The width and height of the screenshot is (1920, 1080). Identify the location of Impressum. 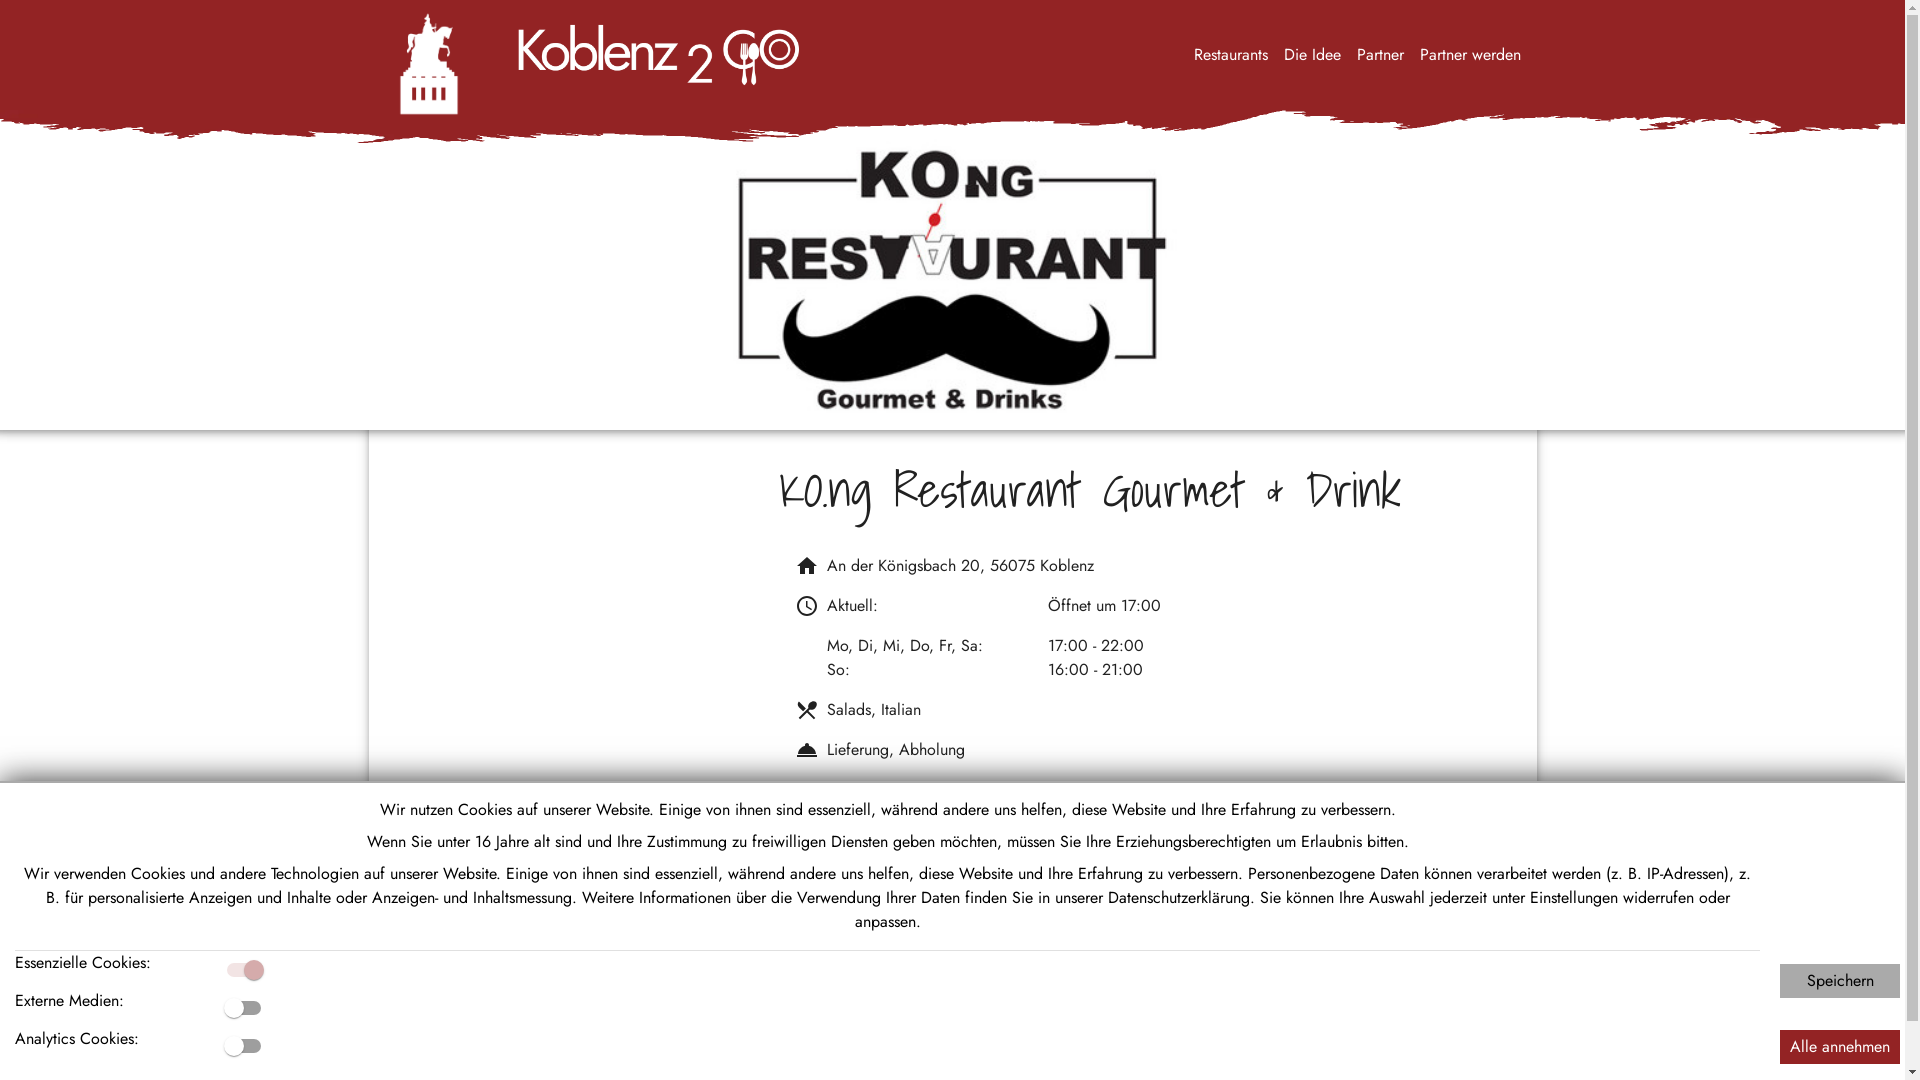
(1820, 1035).